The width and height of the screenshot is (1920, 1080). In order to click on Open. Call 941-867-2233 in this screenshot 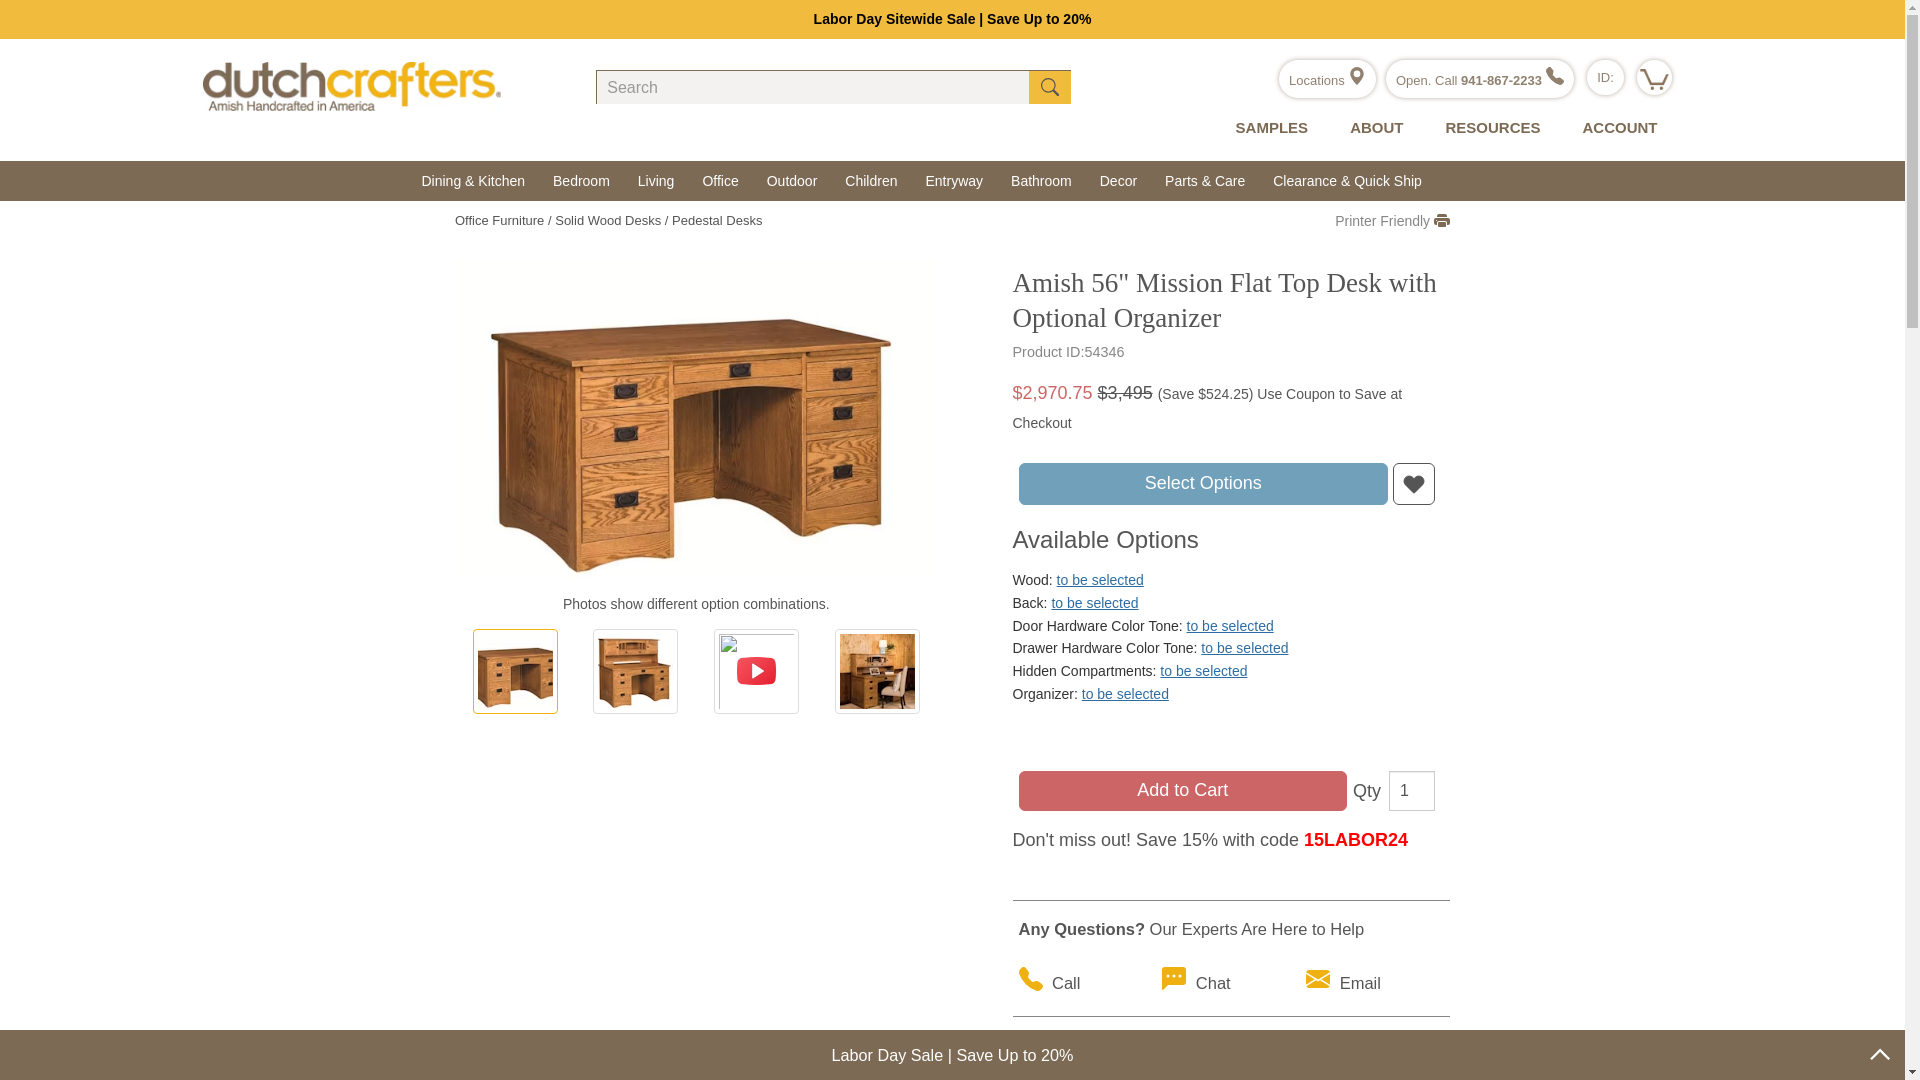, I will do `click(1480, 80)`.